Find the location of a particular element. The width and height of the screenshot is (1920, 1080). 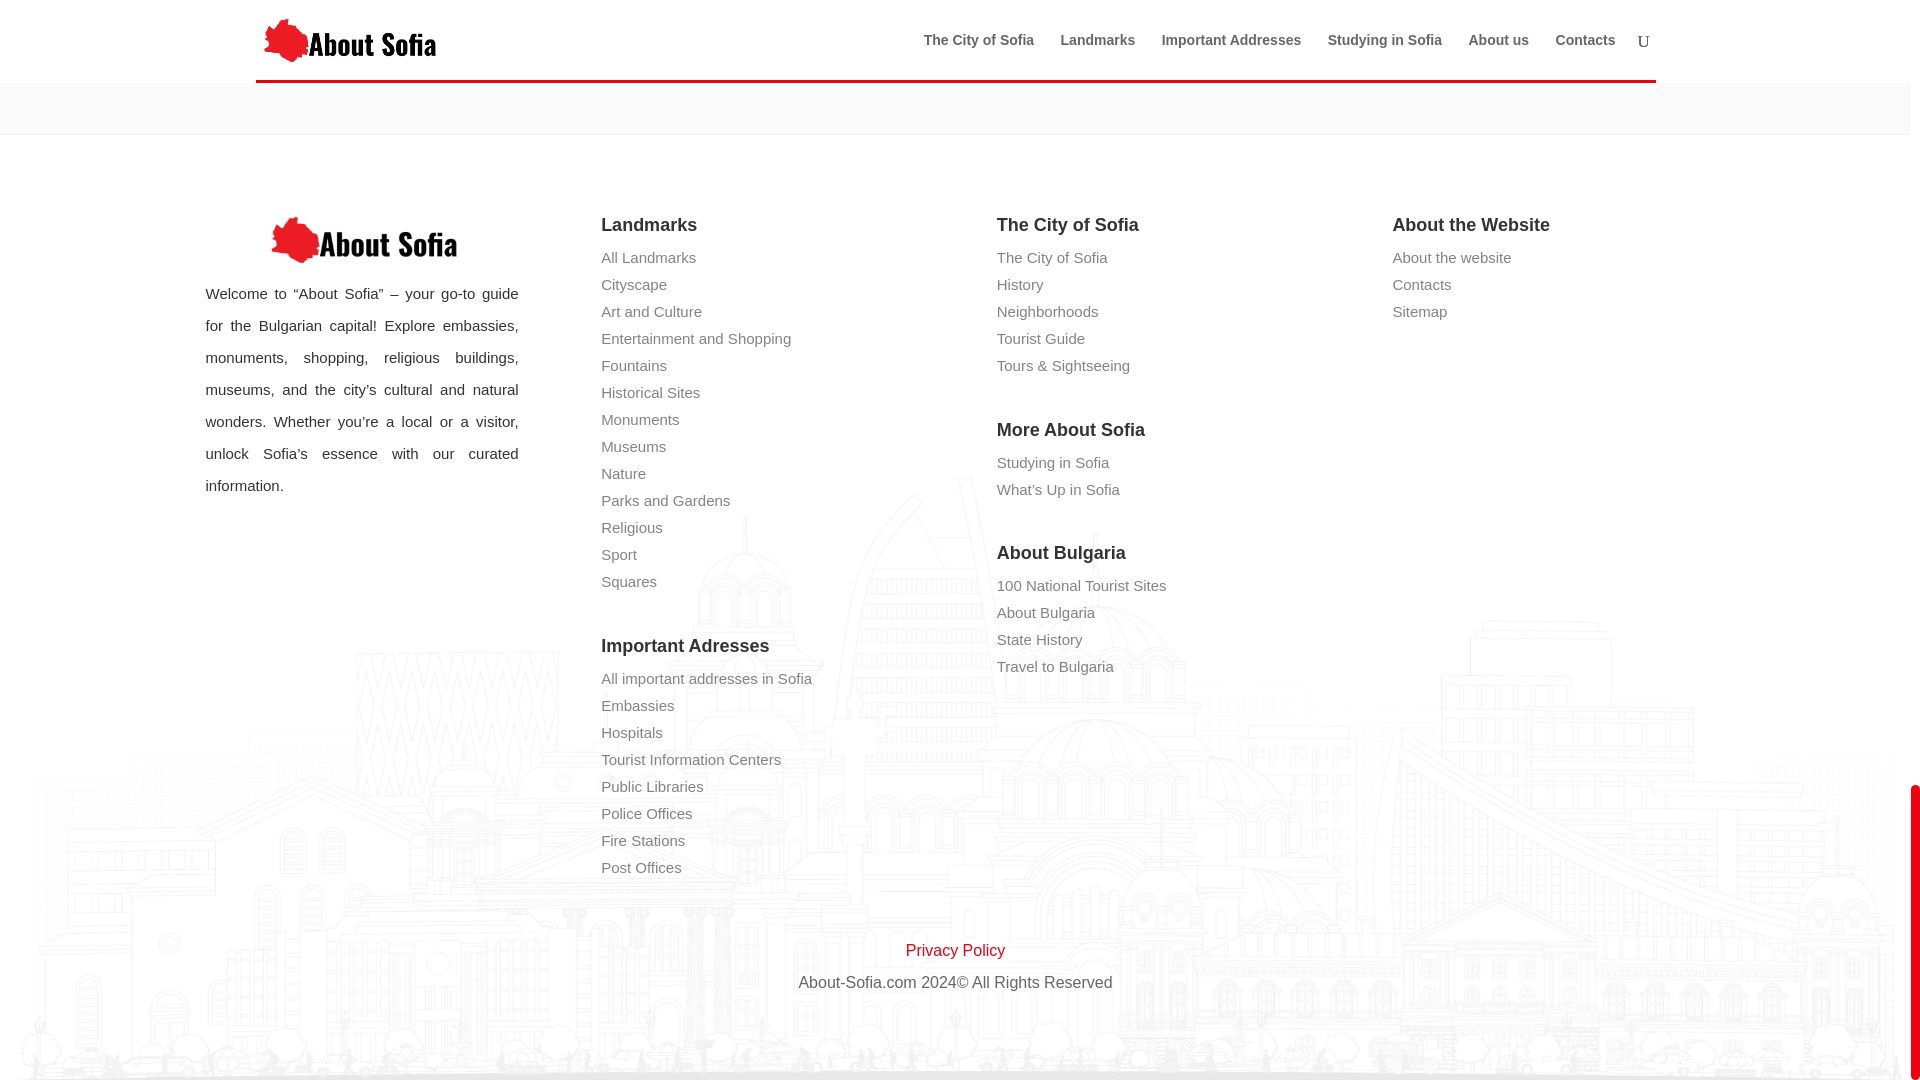

Why Study in Bulgaria? is located at coordinates (616, 6).